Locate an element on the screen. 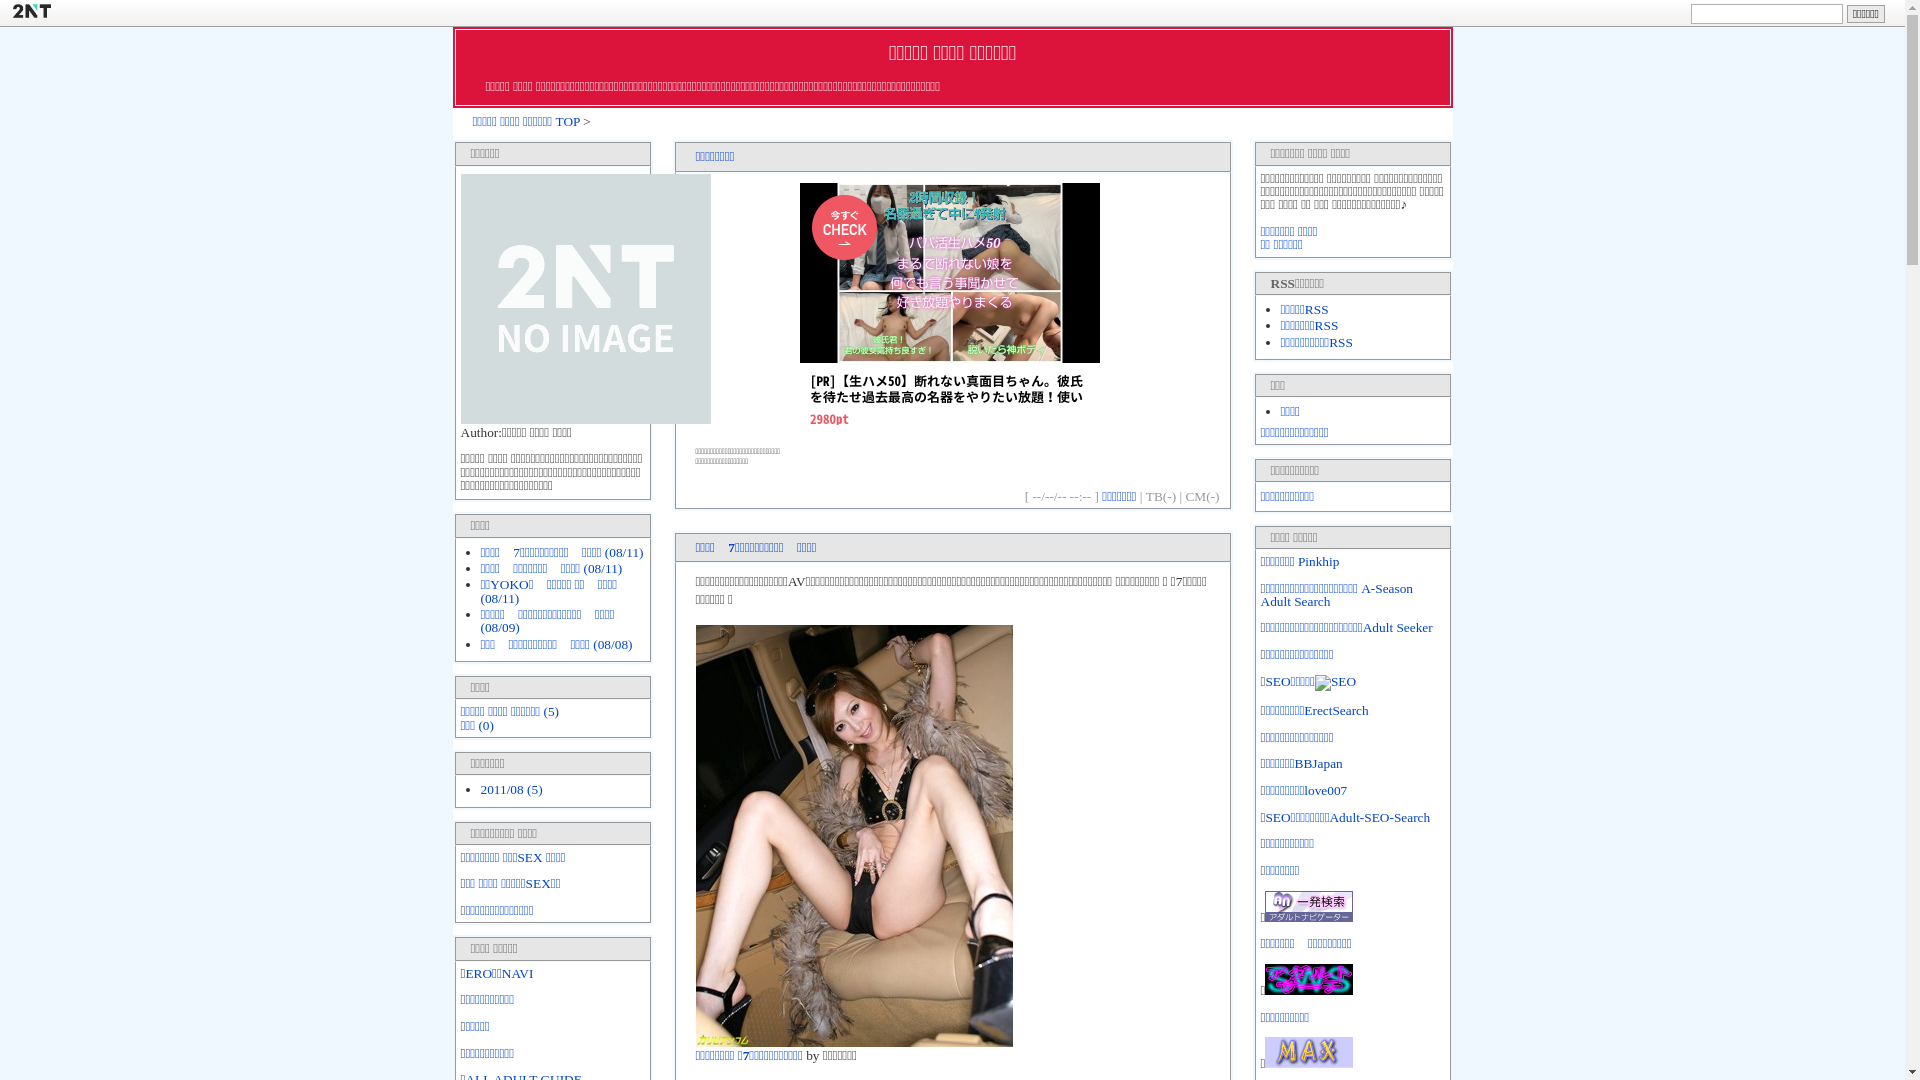  2011/08 (5) is located at coordinates (511, 790).